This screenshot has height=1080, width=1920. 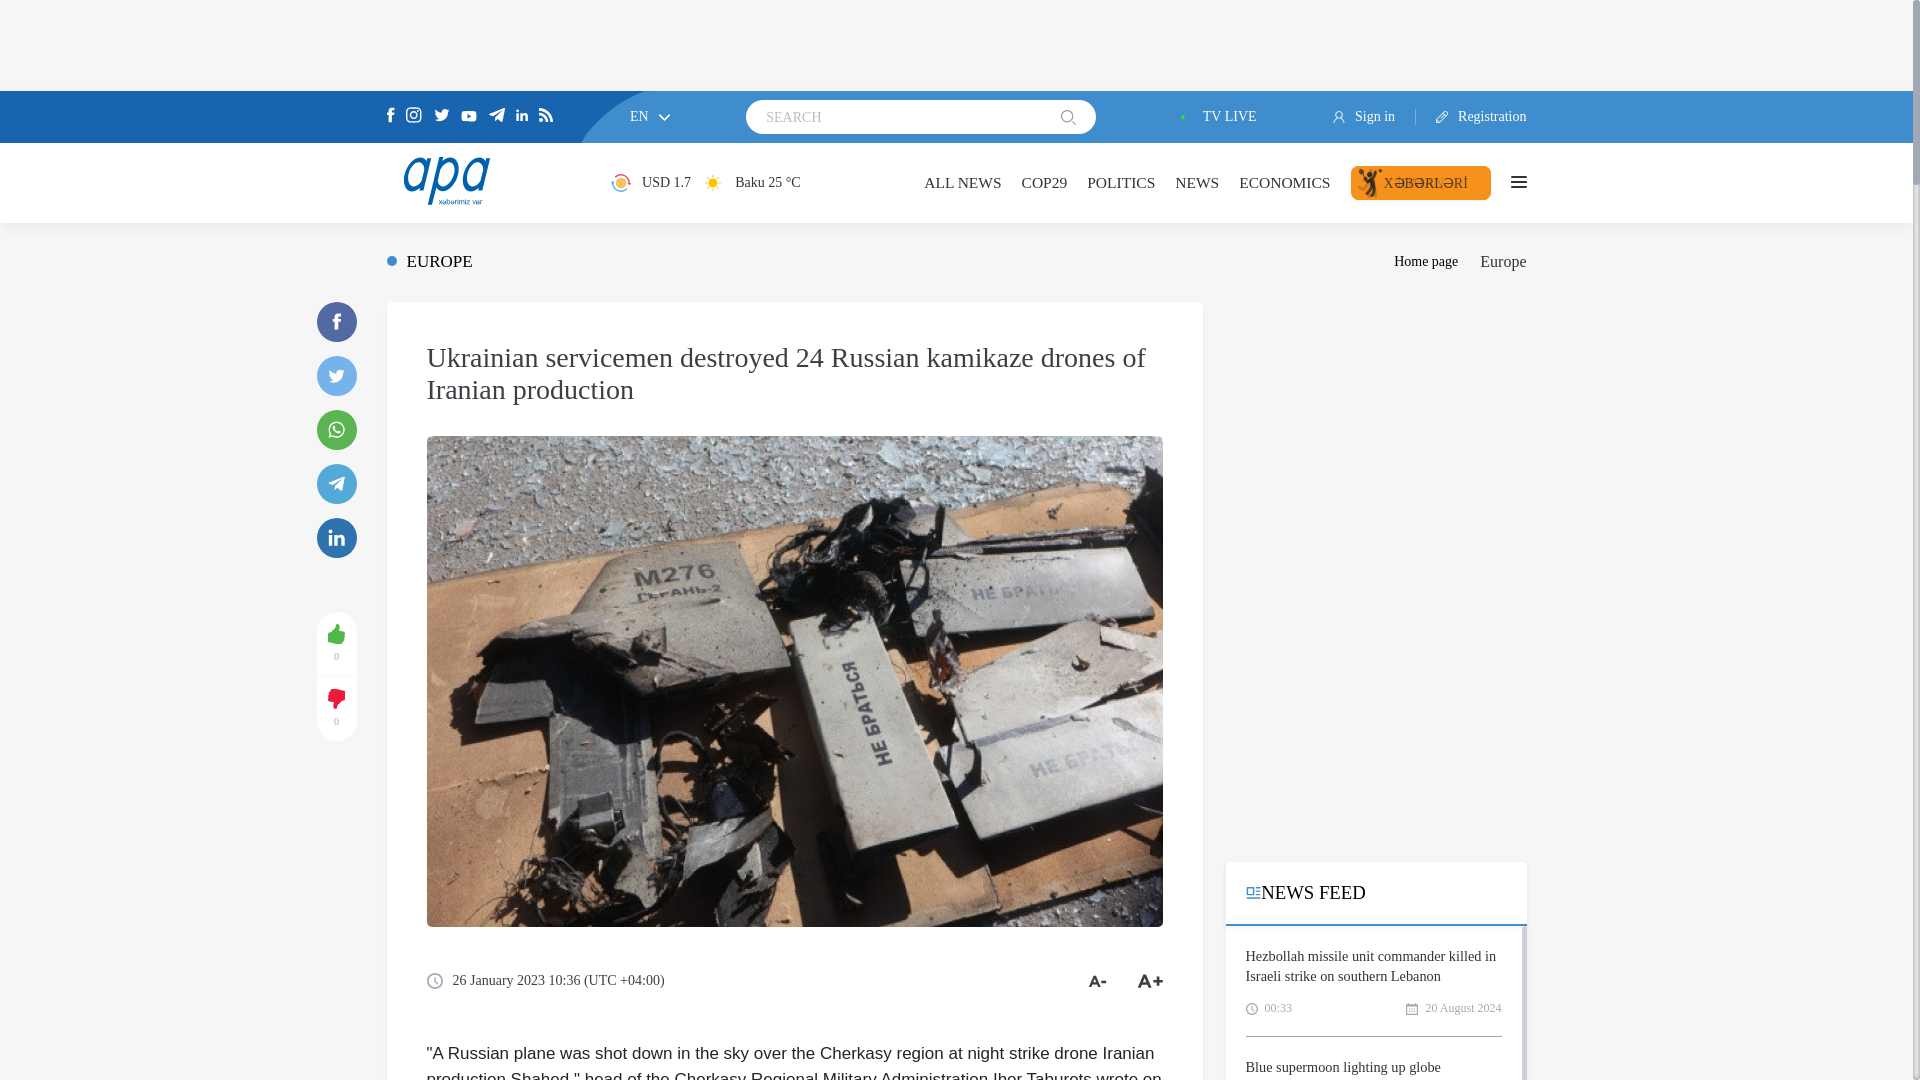 What do you see at coordinates (962, 182) in the screenshot?
I see `ALL NEWS` at bounding box center [962, 182].